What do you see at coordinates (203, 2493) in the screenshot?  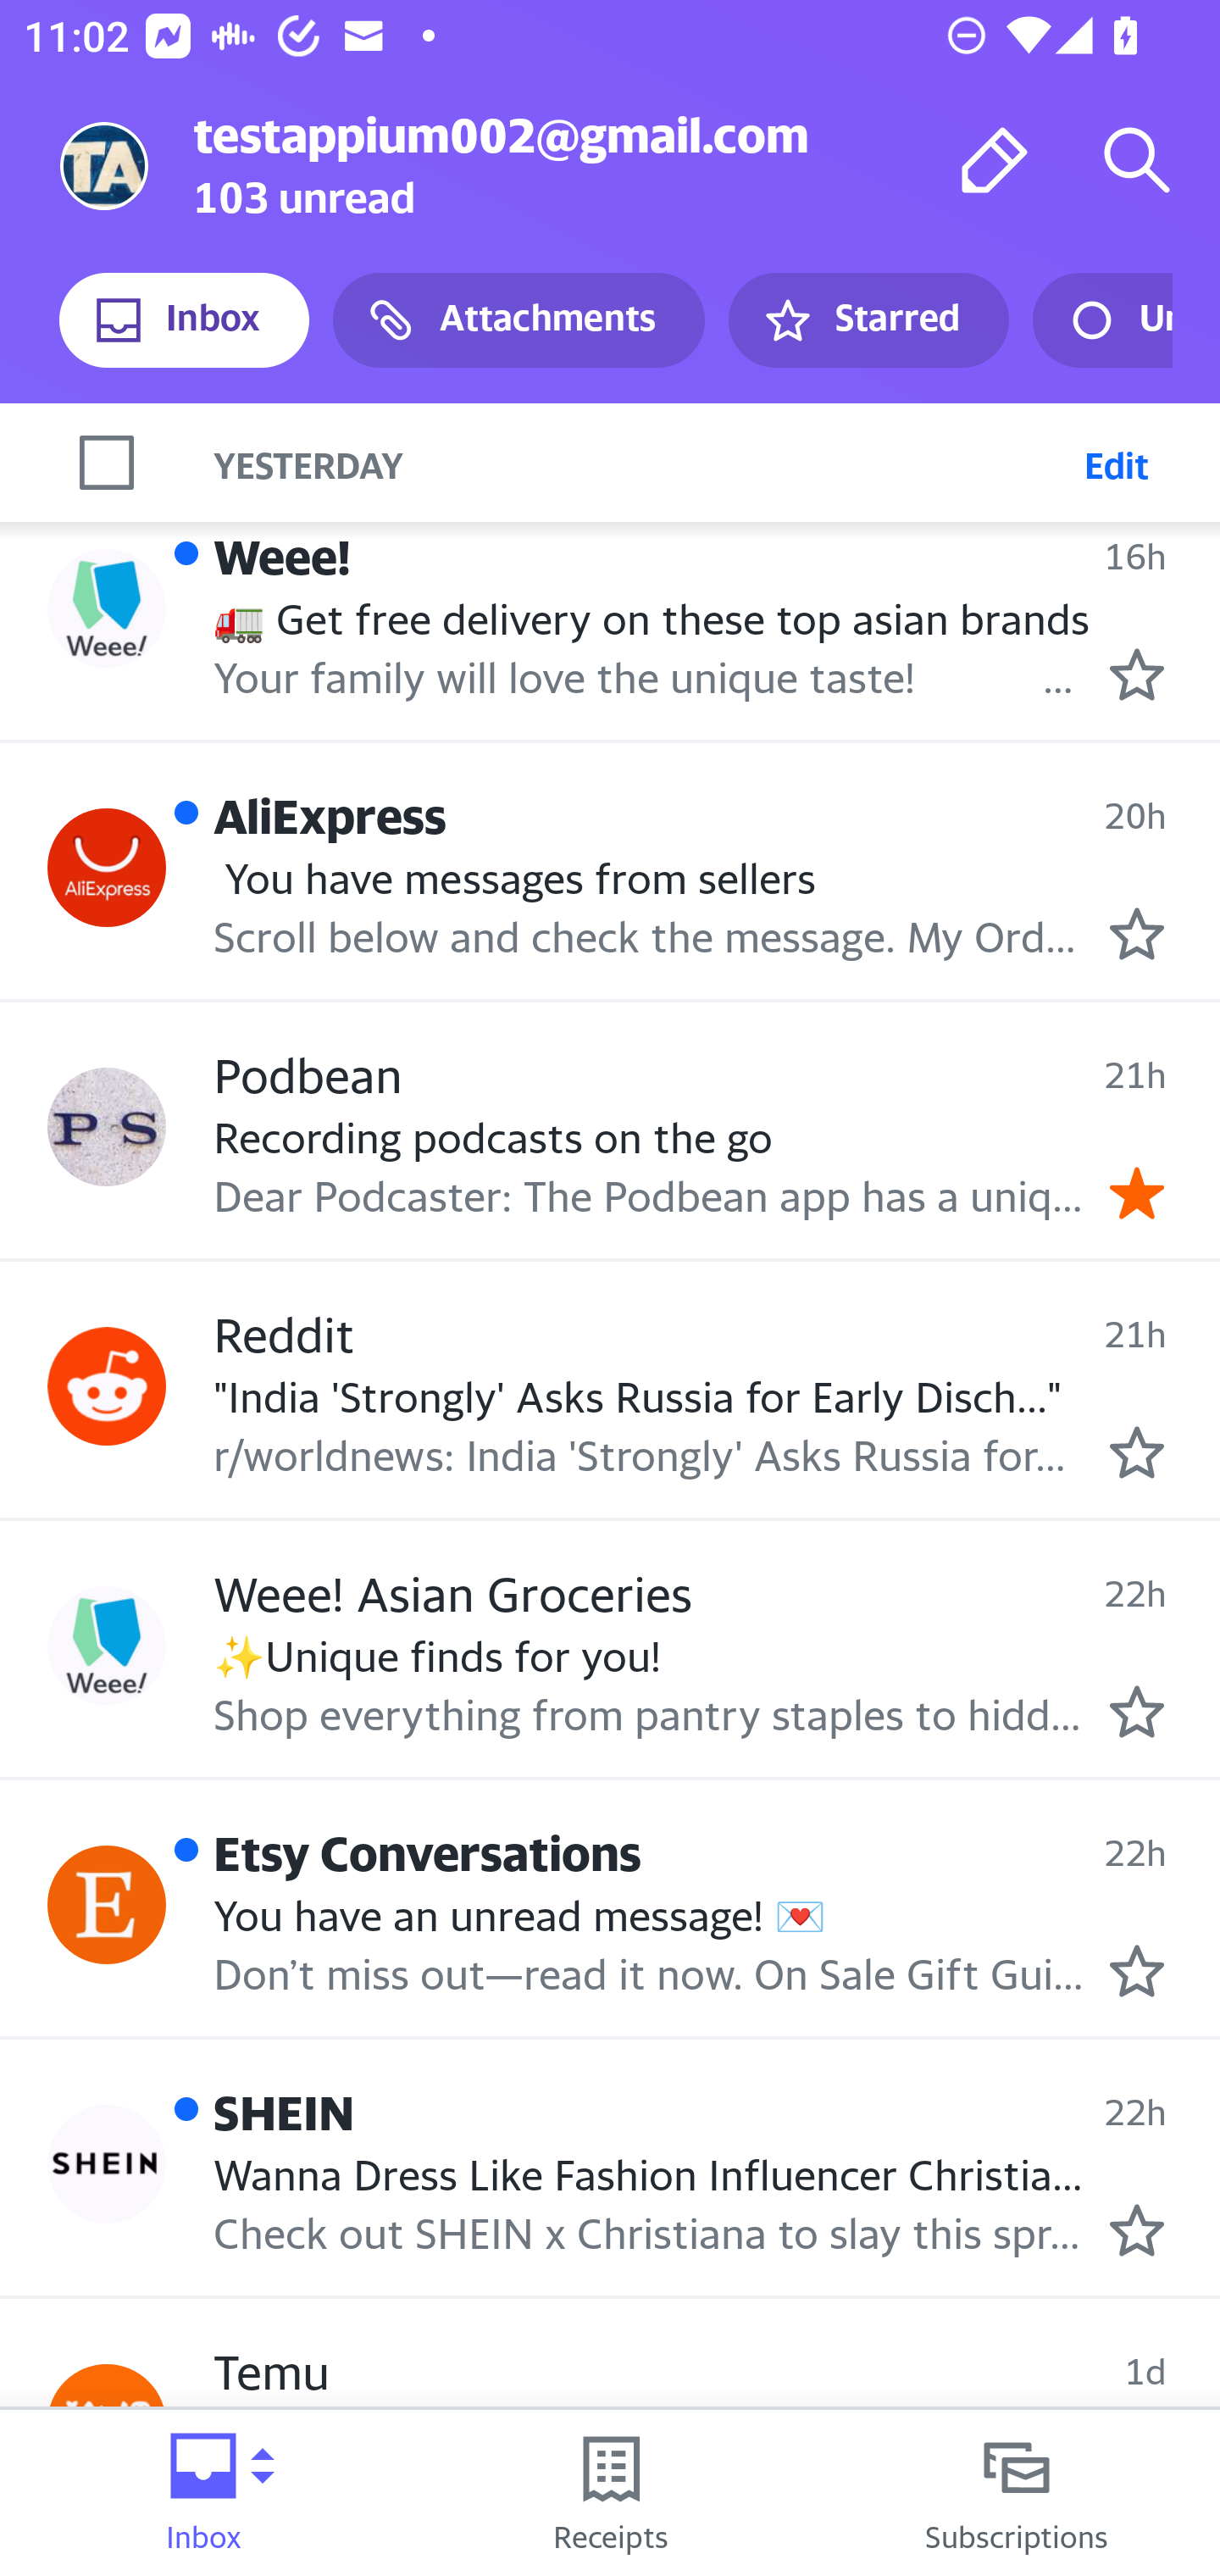 I see `Inbox Folder picker` at bounding box center [203, 2493].